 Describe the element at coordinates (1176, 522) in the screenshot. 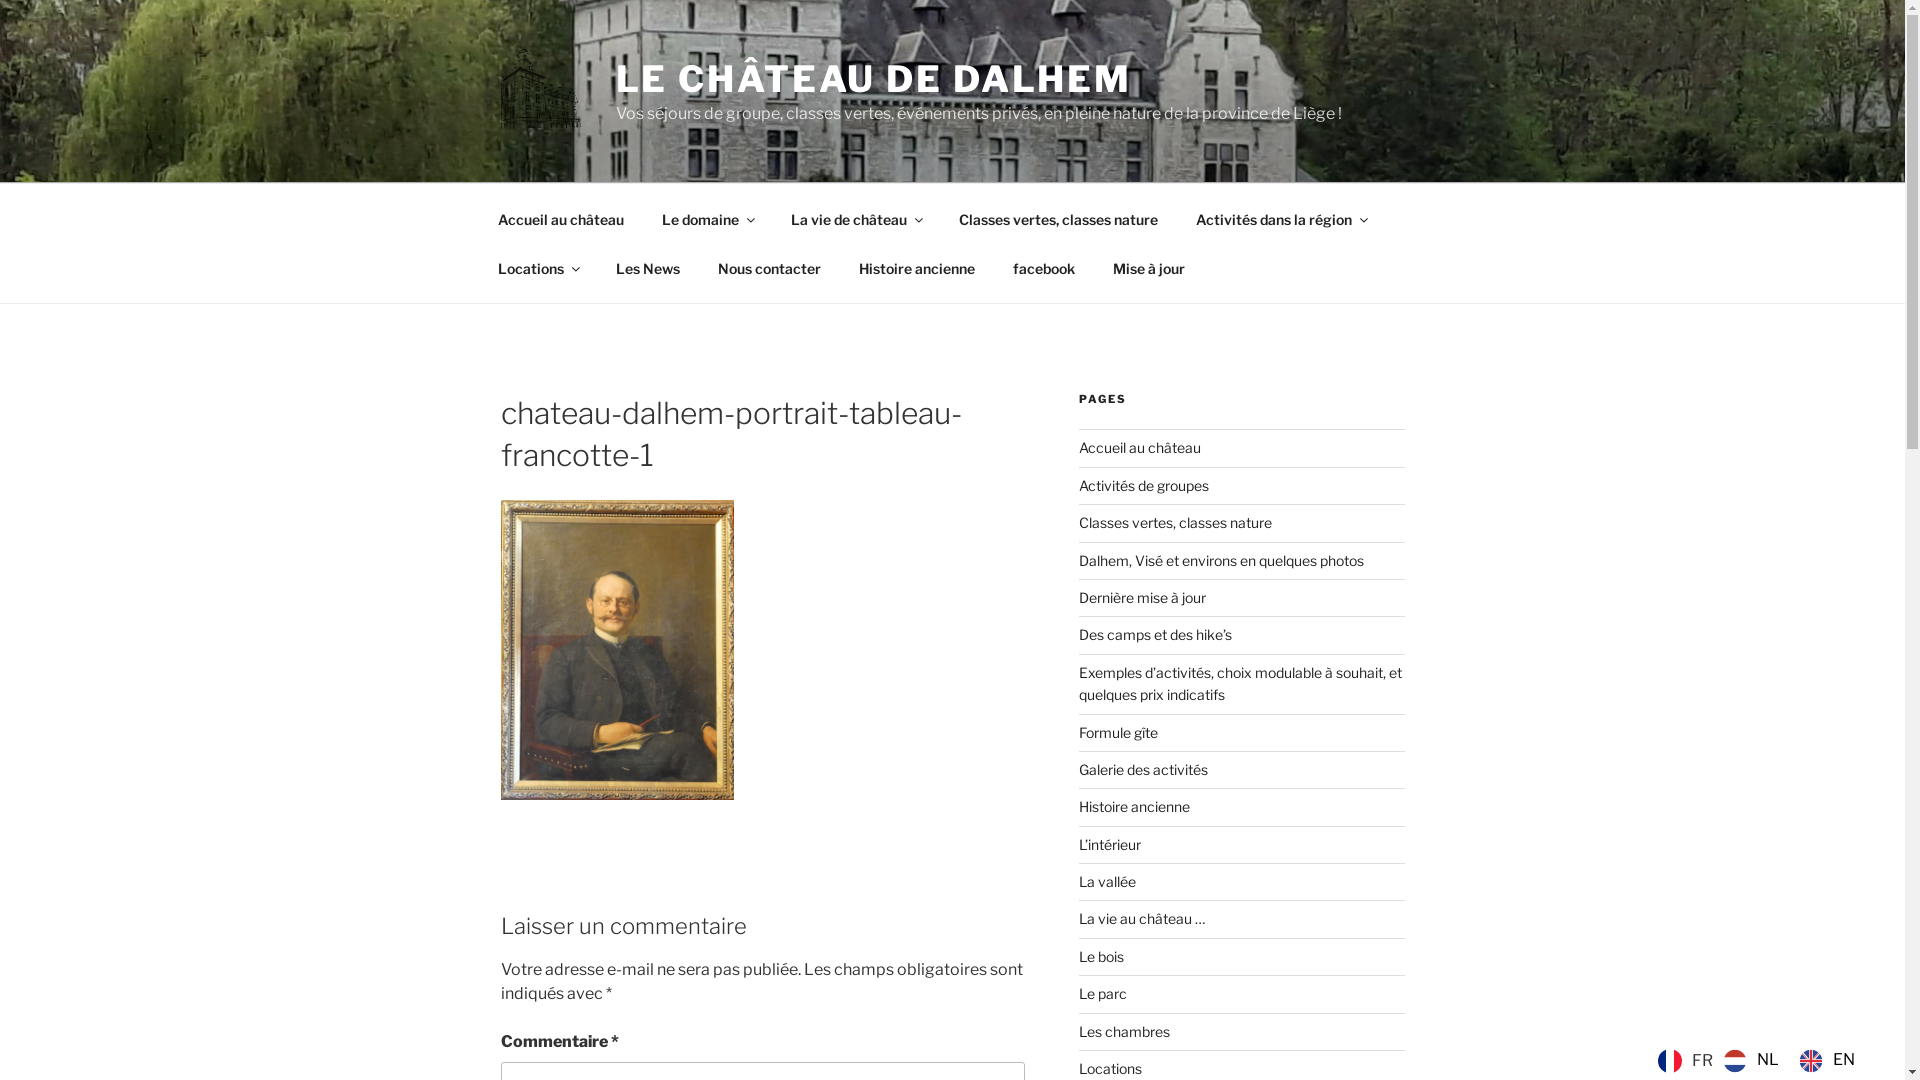

I see `Classes vertes, classes nature` at that location.